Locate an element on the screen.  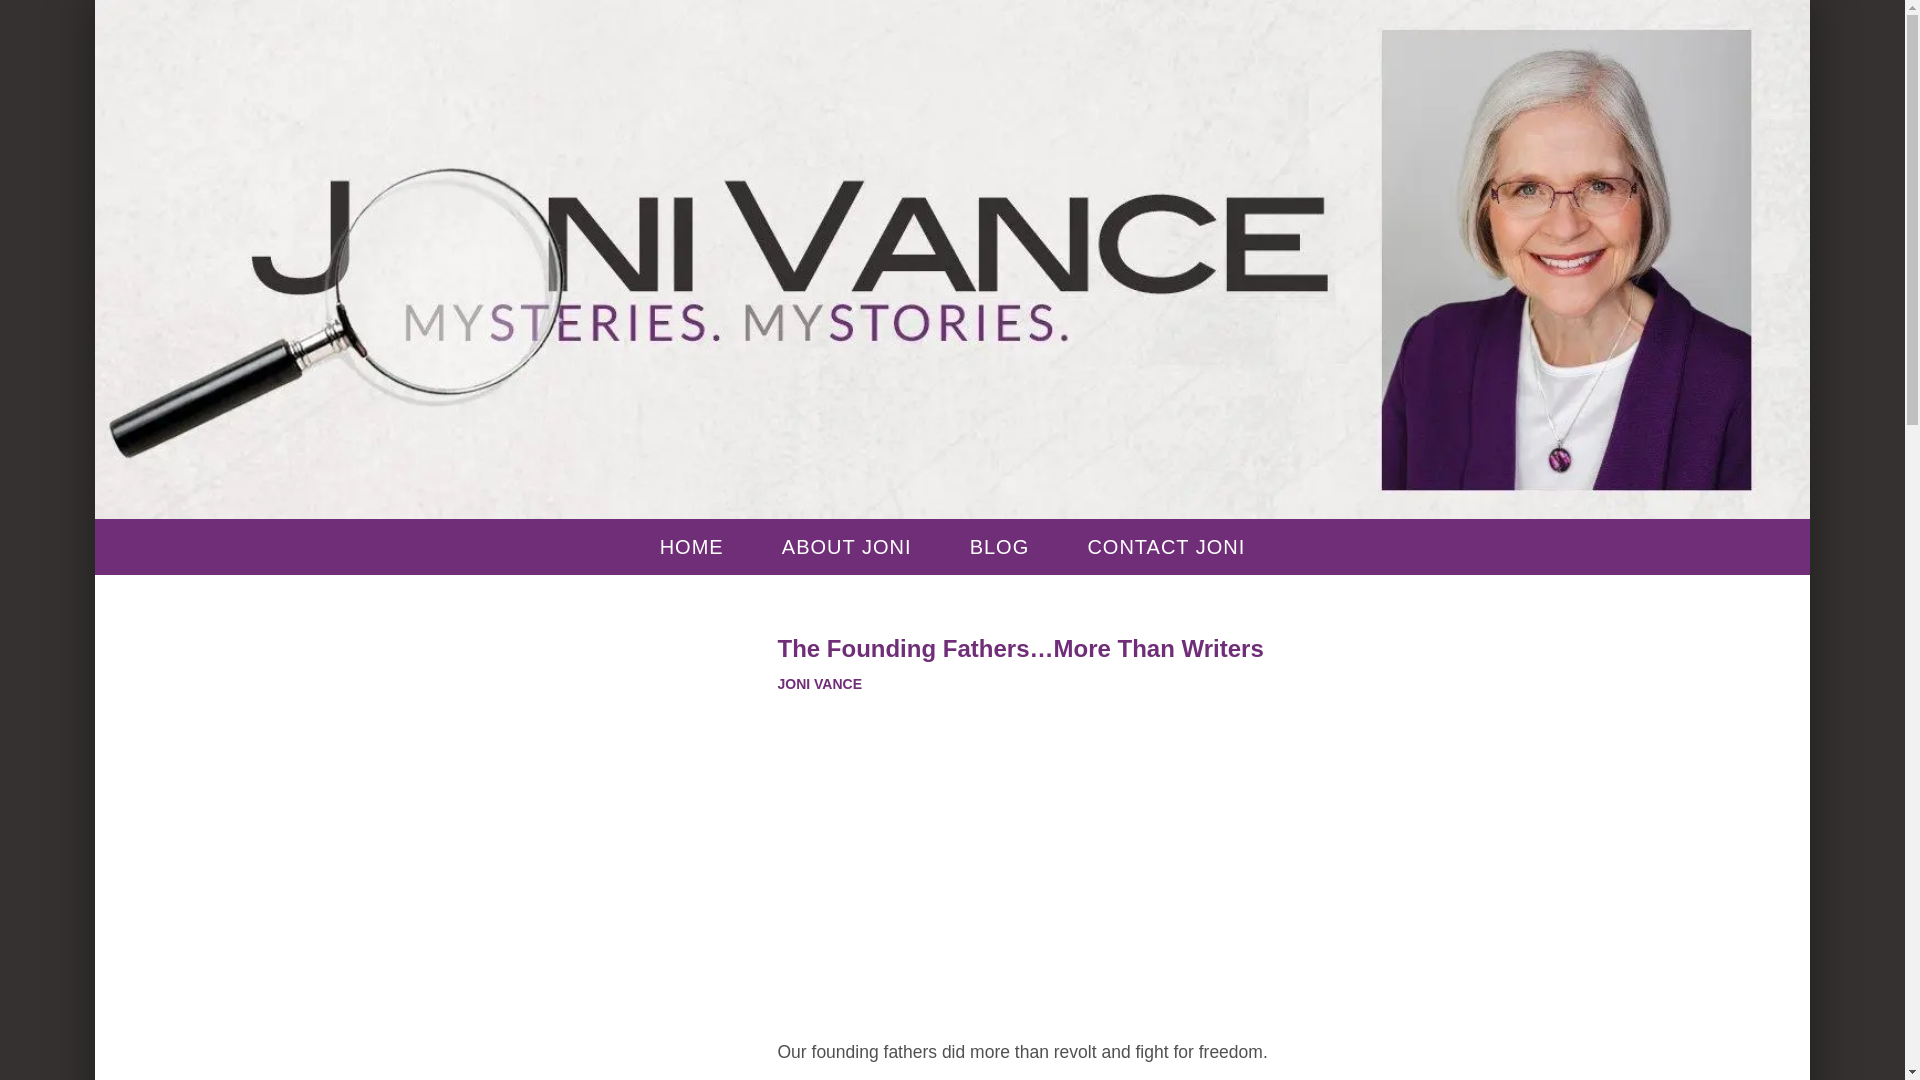
CONTACT JONI is located at coordinates (1166, 546).